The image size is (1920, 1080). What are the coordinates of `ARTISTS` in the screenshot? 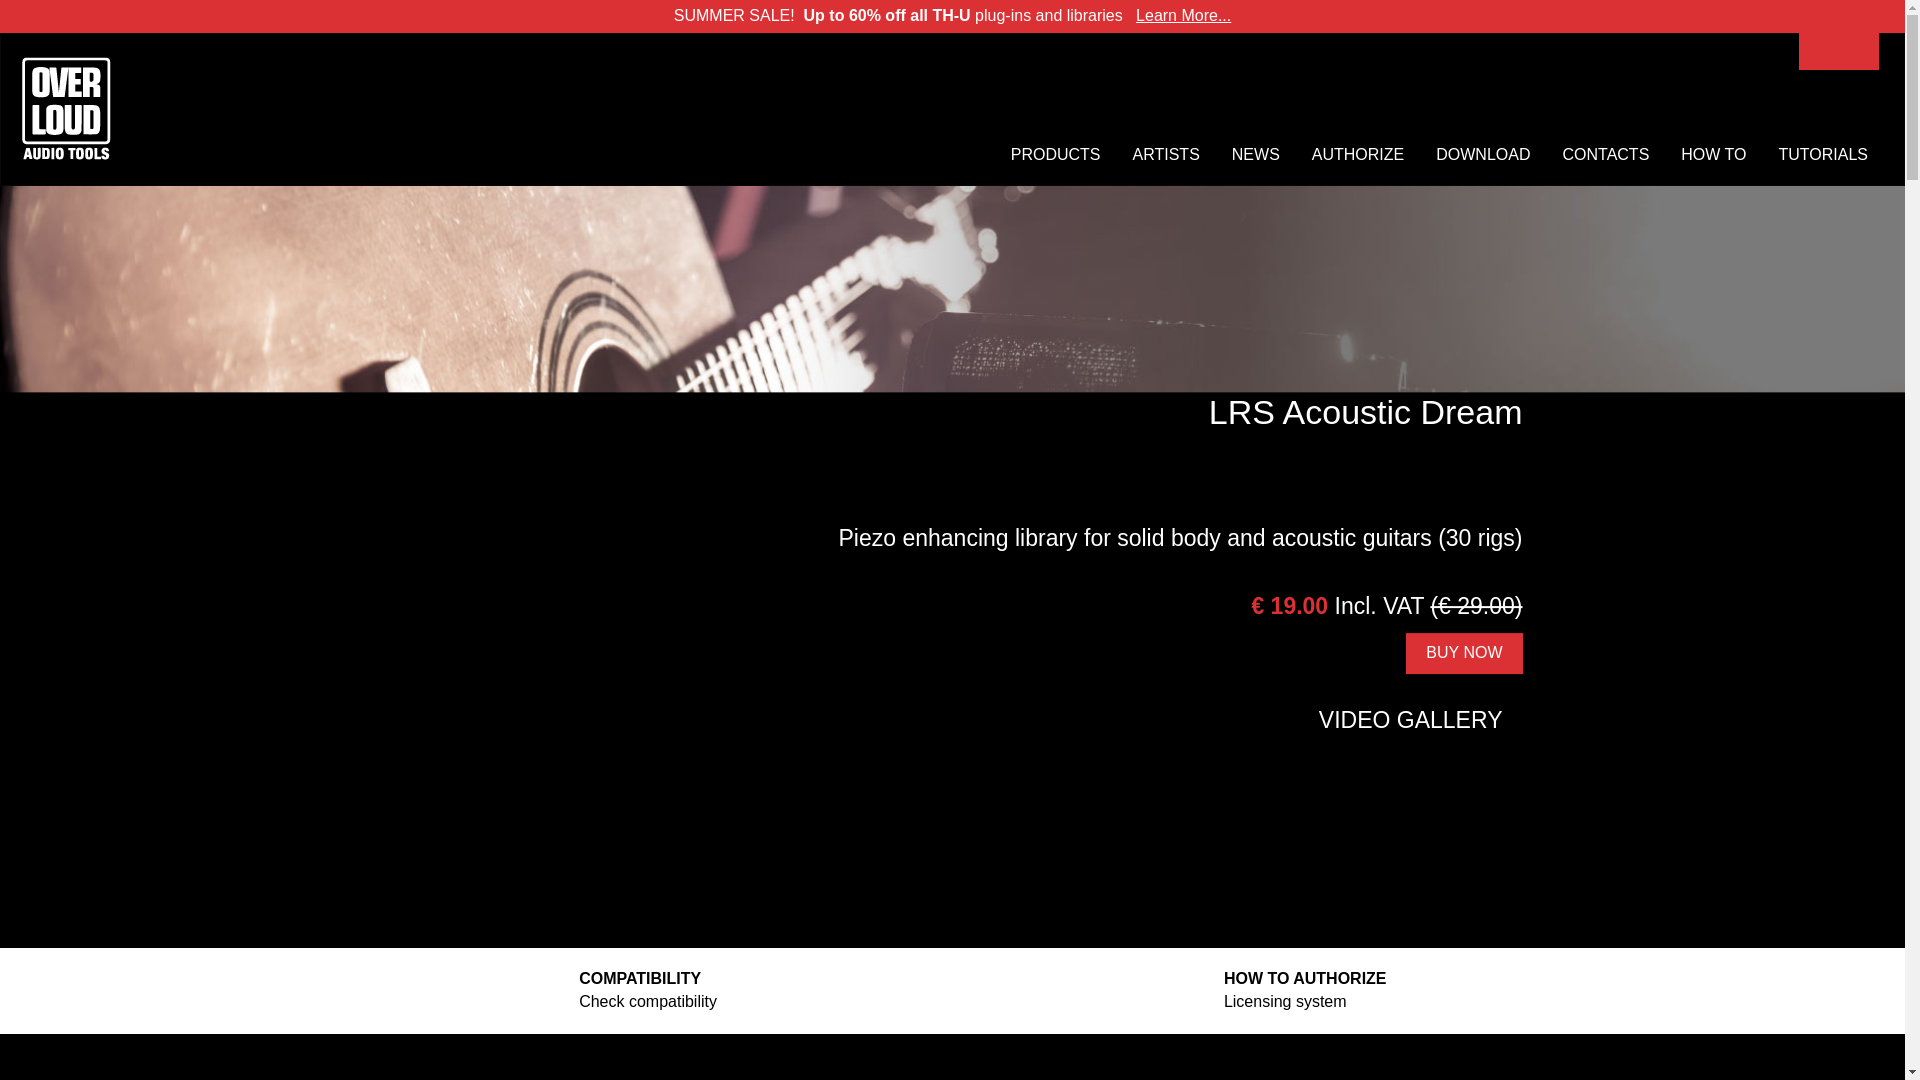 It's located at (1713, 156).